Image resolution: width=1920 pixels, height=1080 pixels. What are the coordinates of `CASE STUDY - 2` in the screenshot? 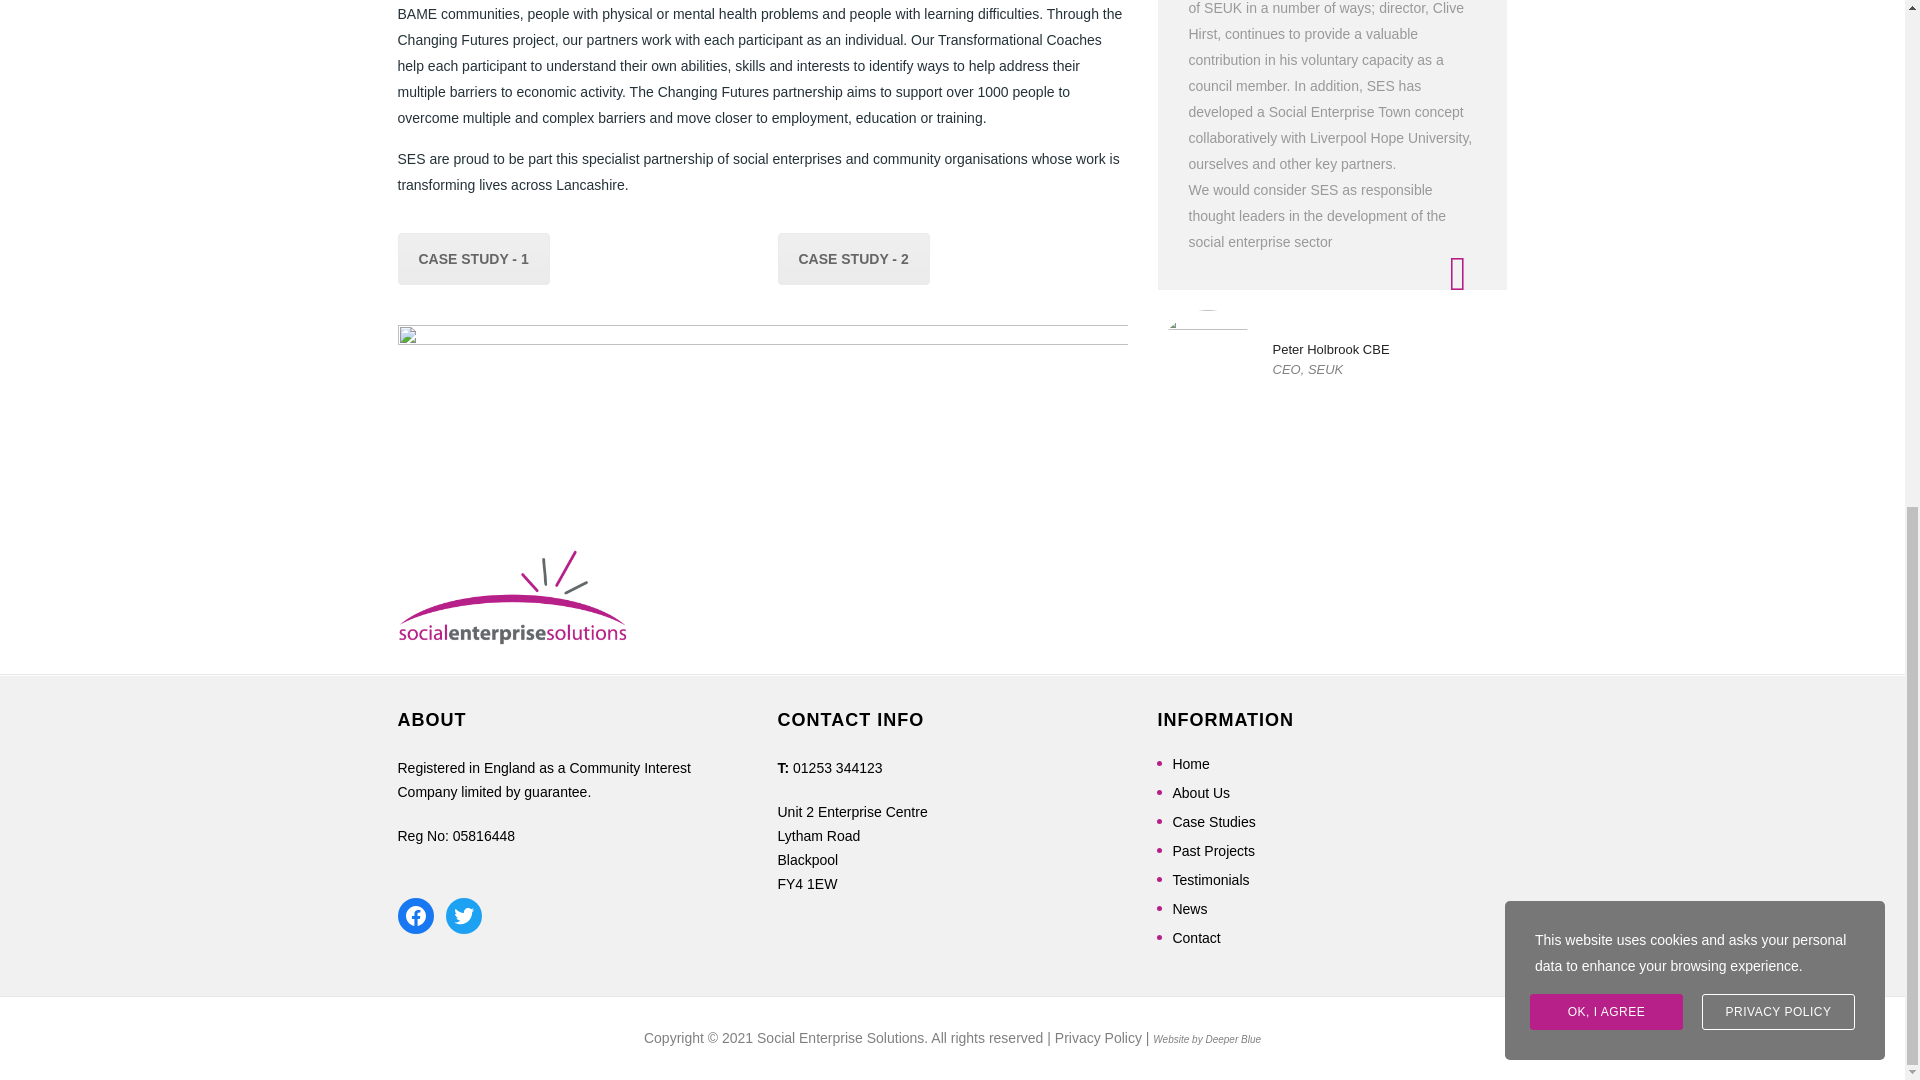 It's located at (853, 259).